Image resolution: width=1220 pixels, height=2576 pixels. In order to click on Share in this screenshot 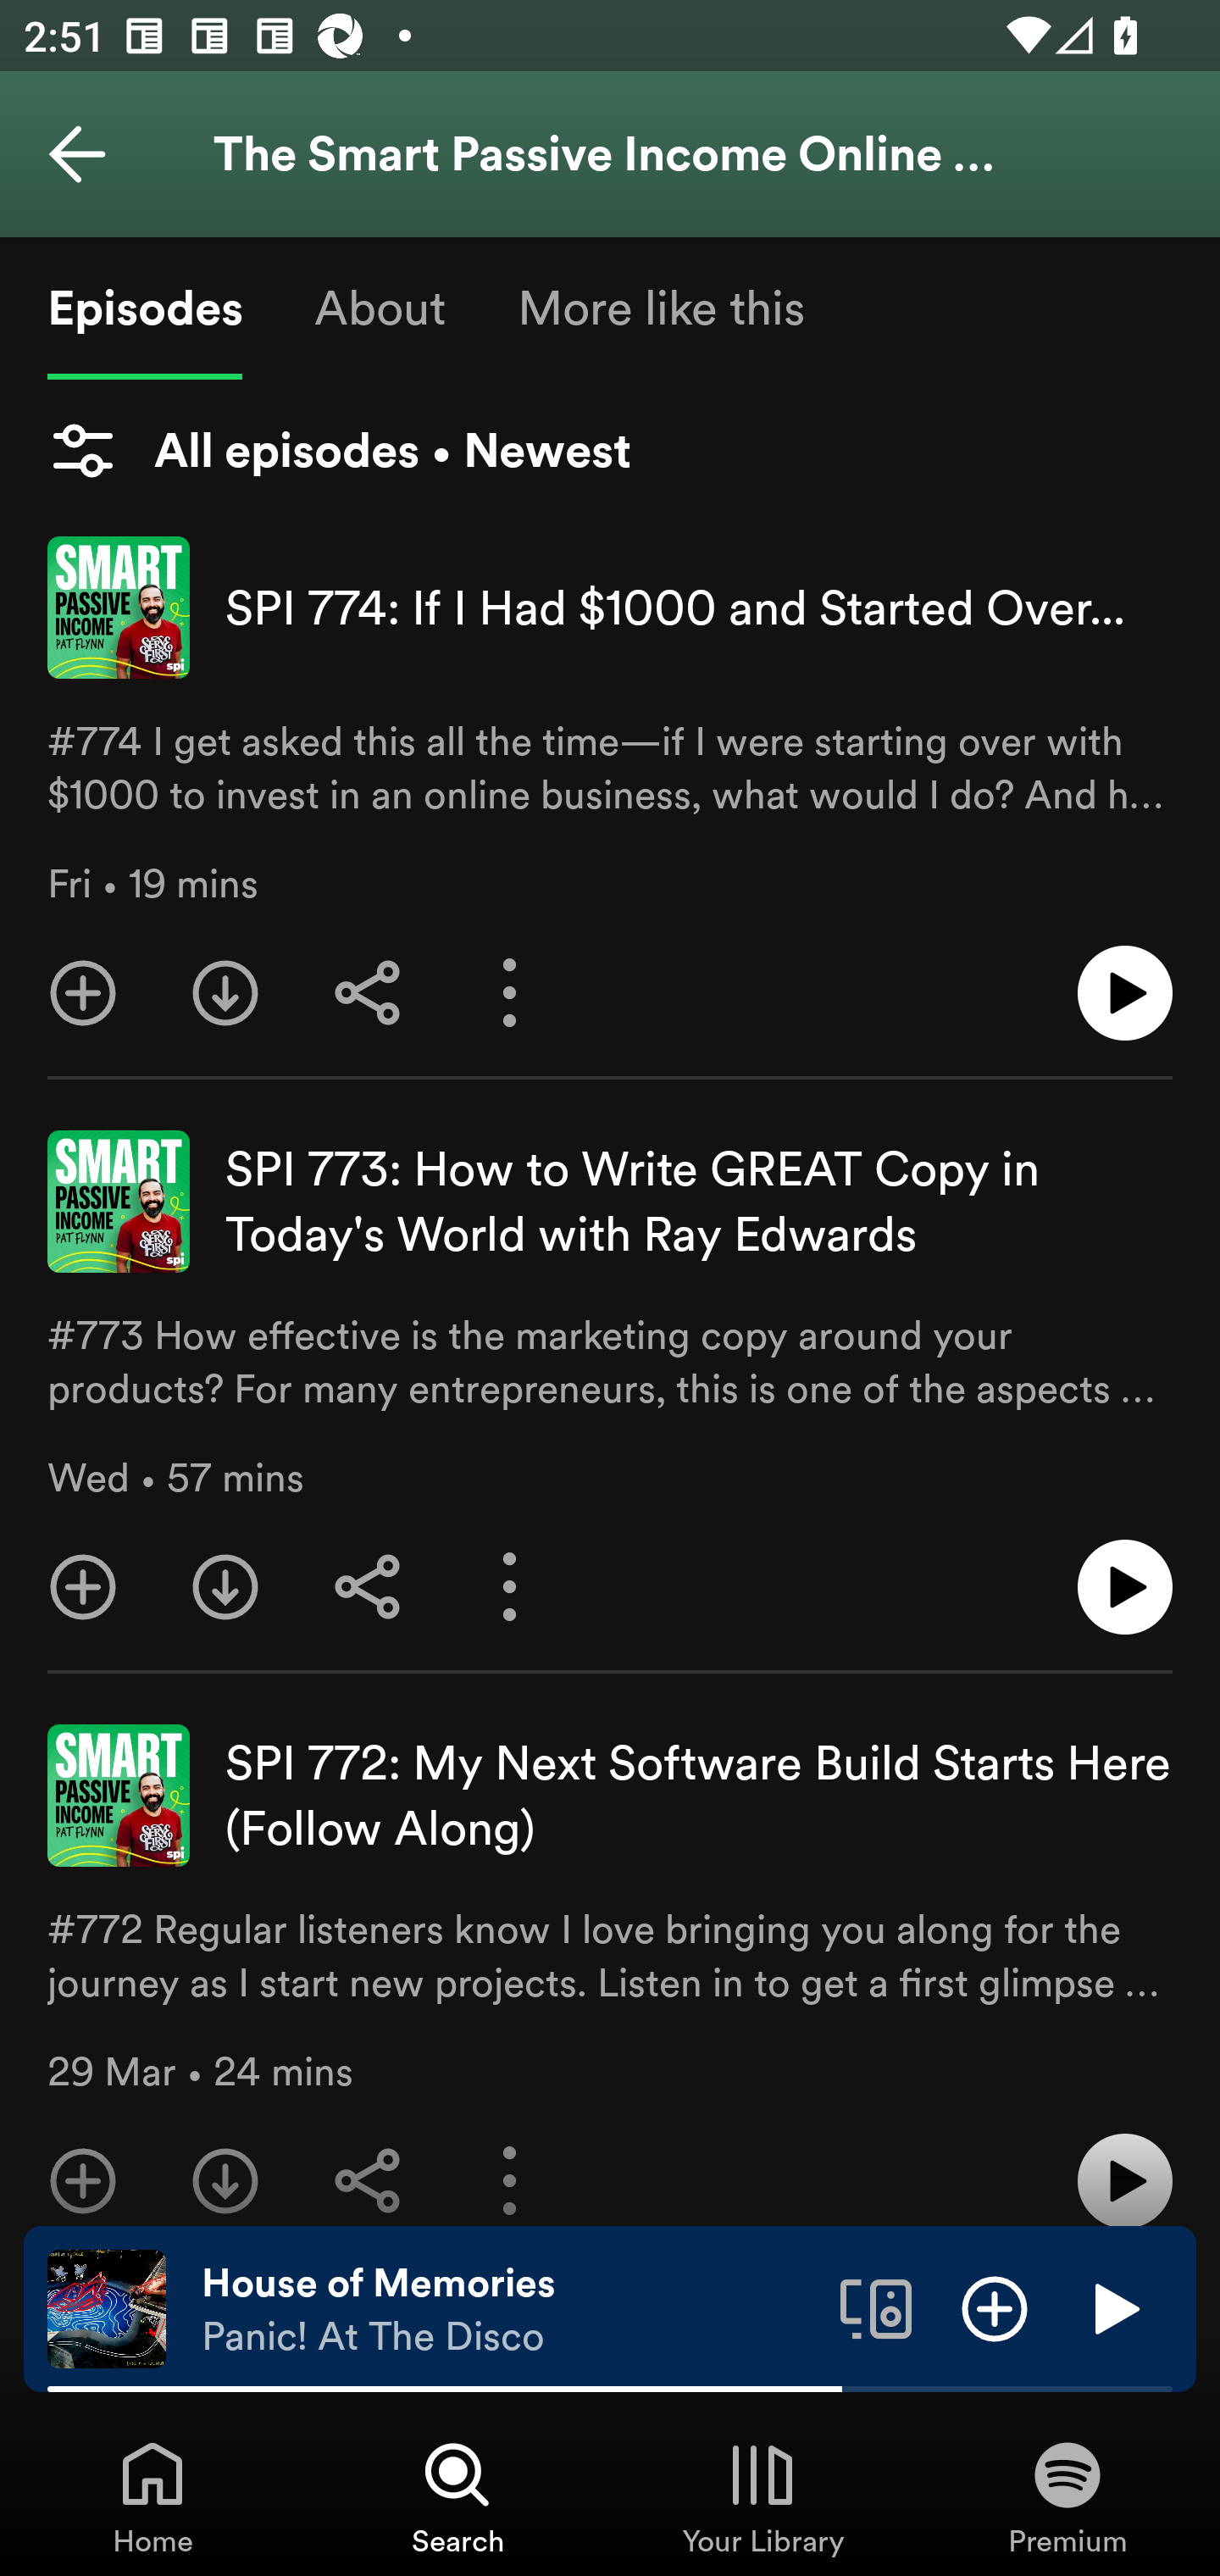, I will do `click(368, 1586)`.